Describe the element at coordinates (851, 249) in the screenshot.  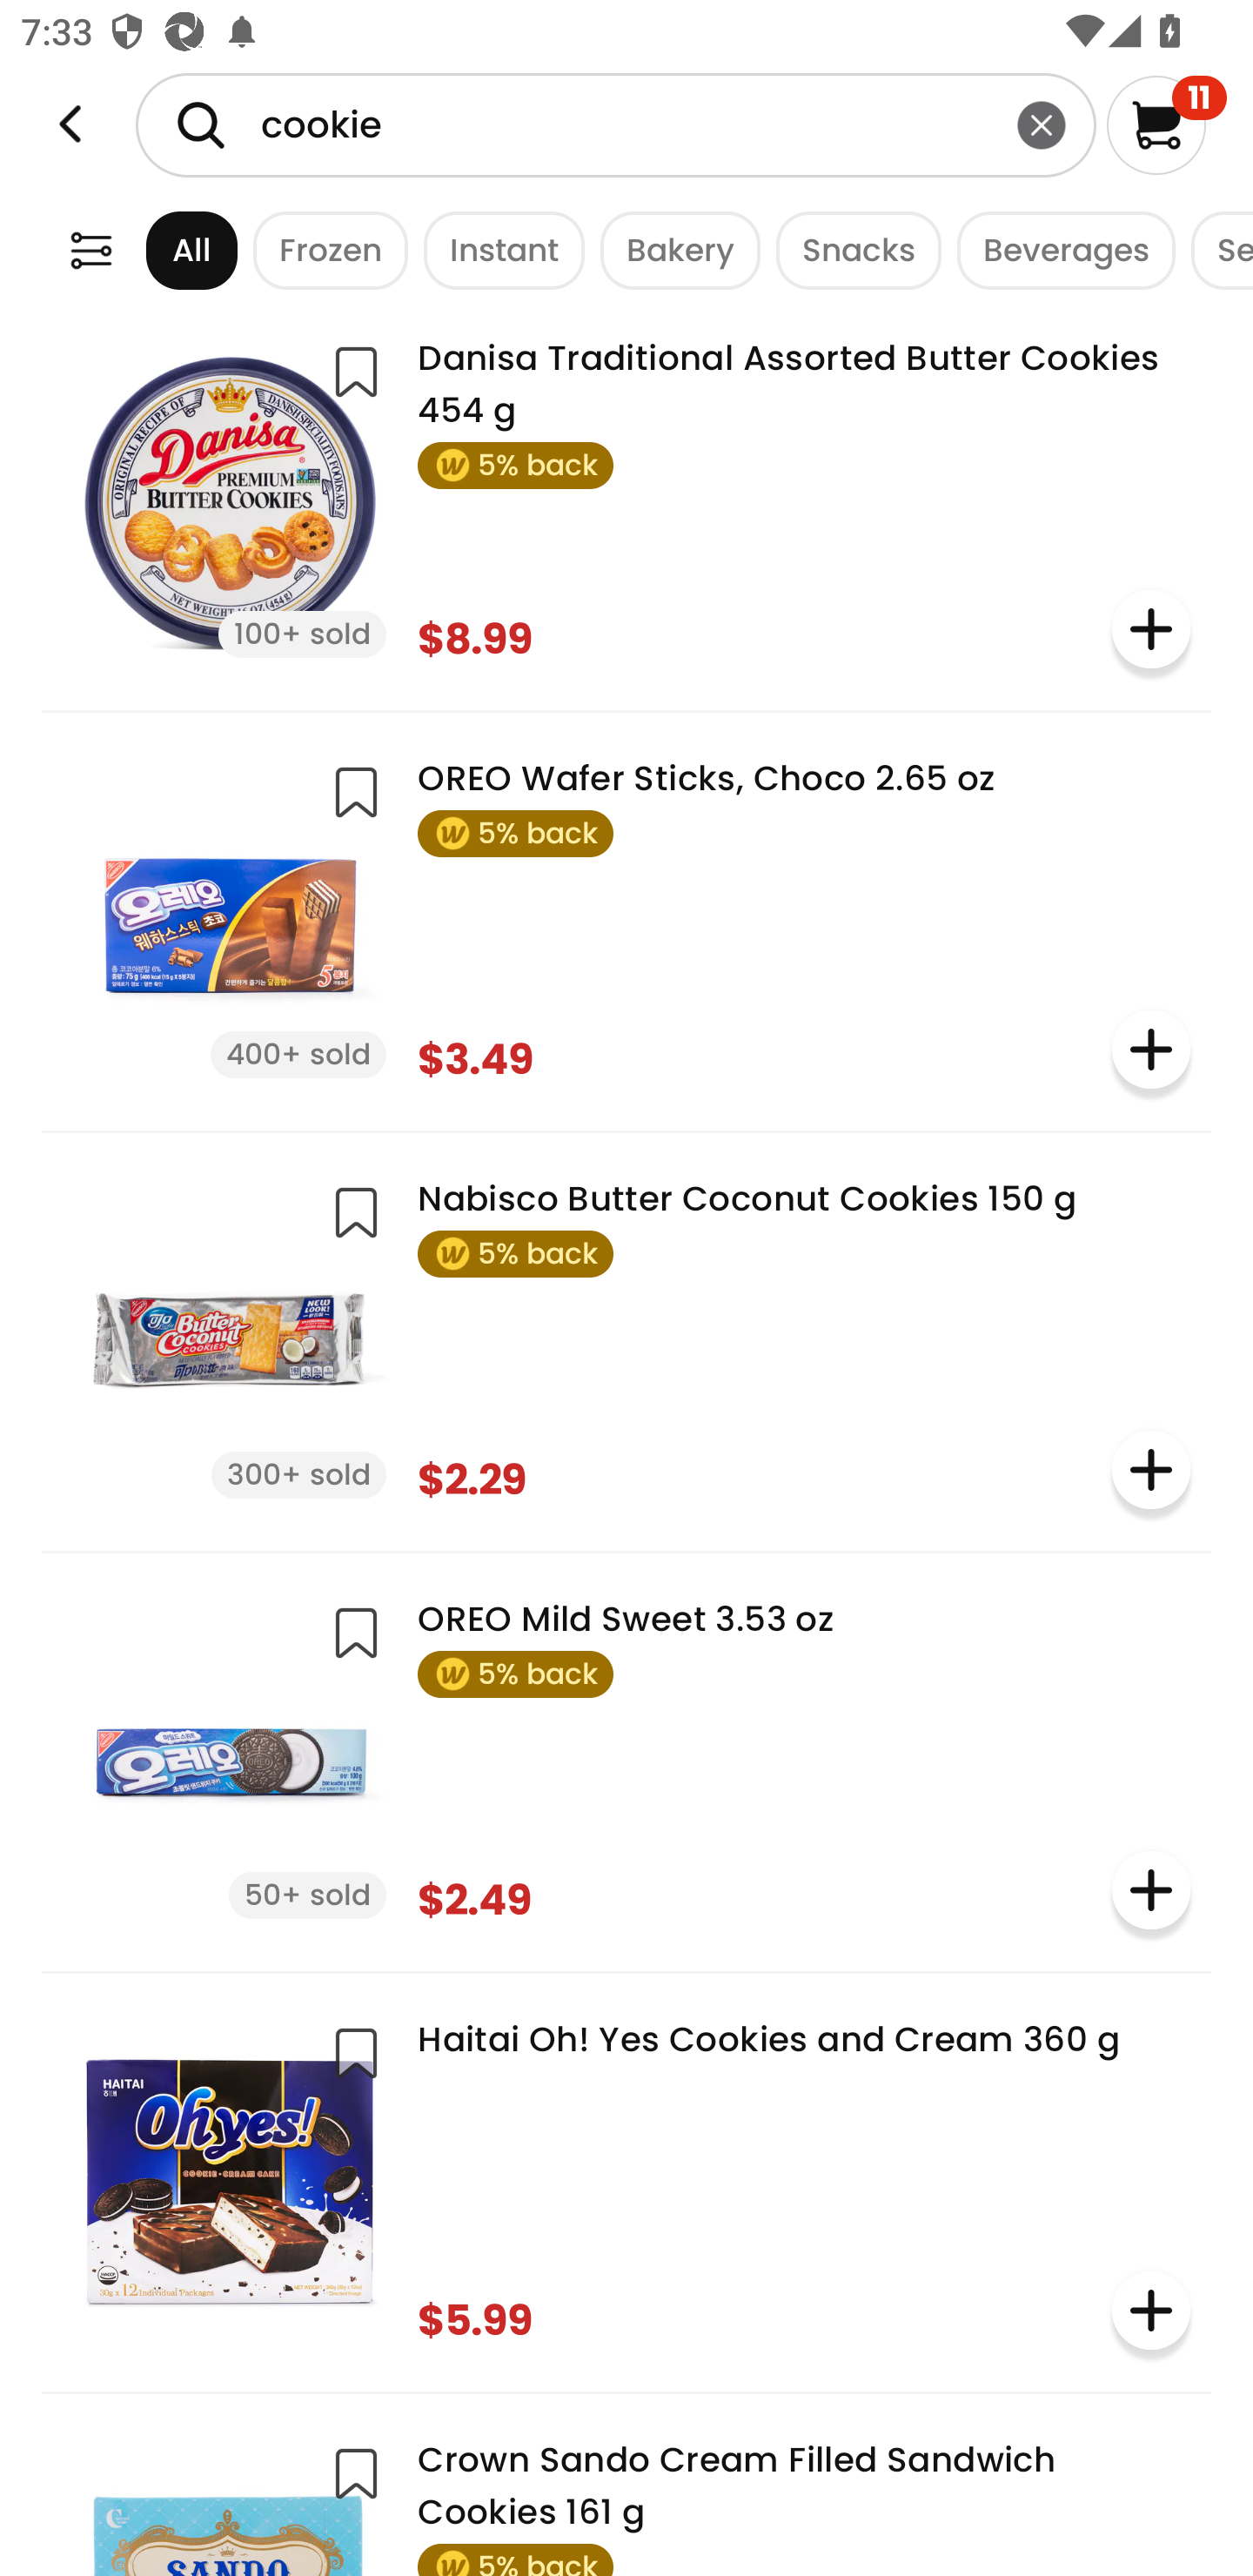
I see `Snacks` at that location.